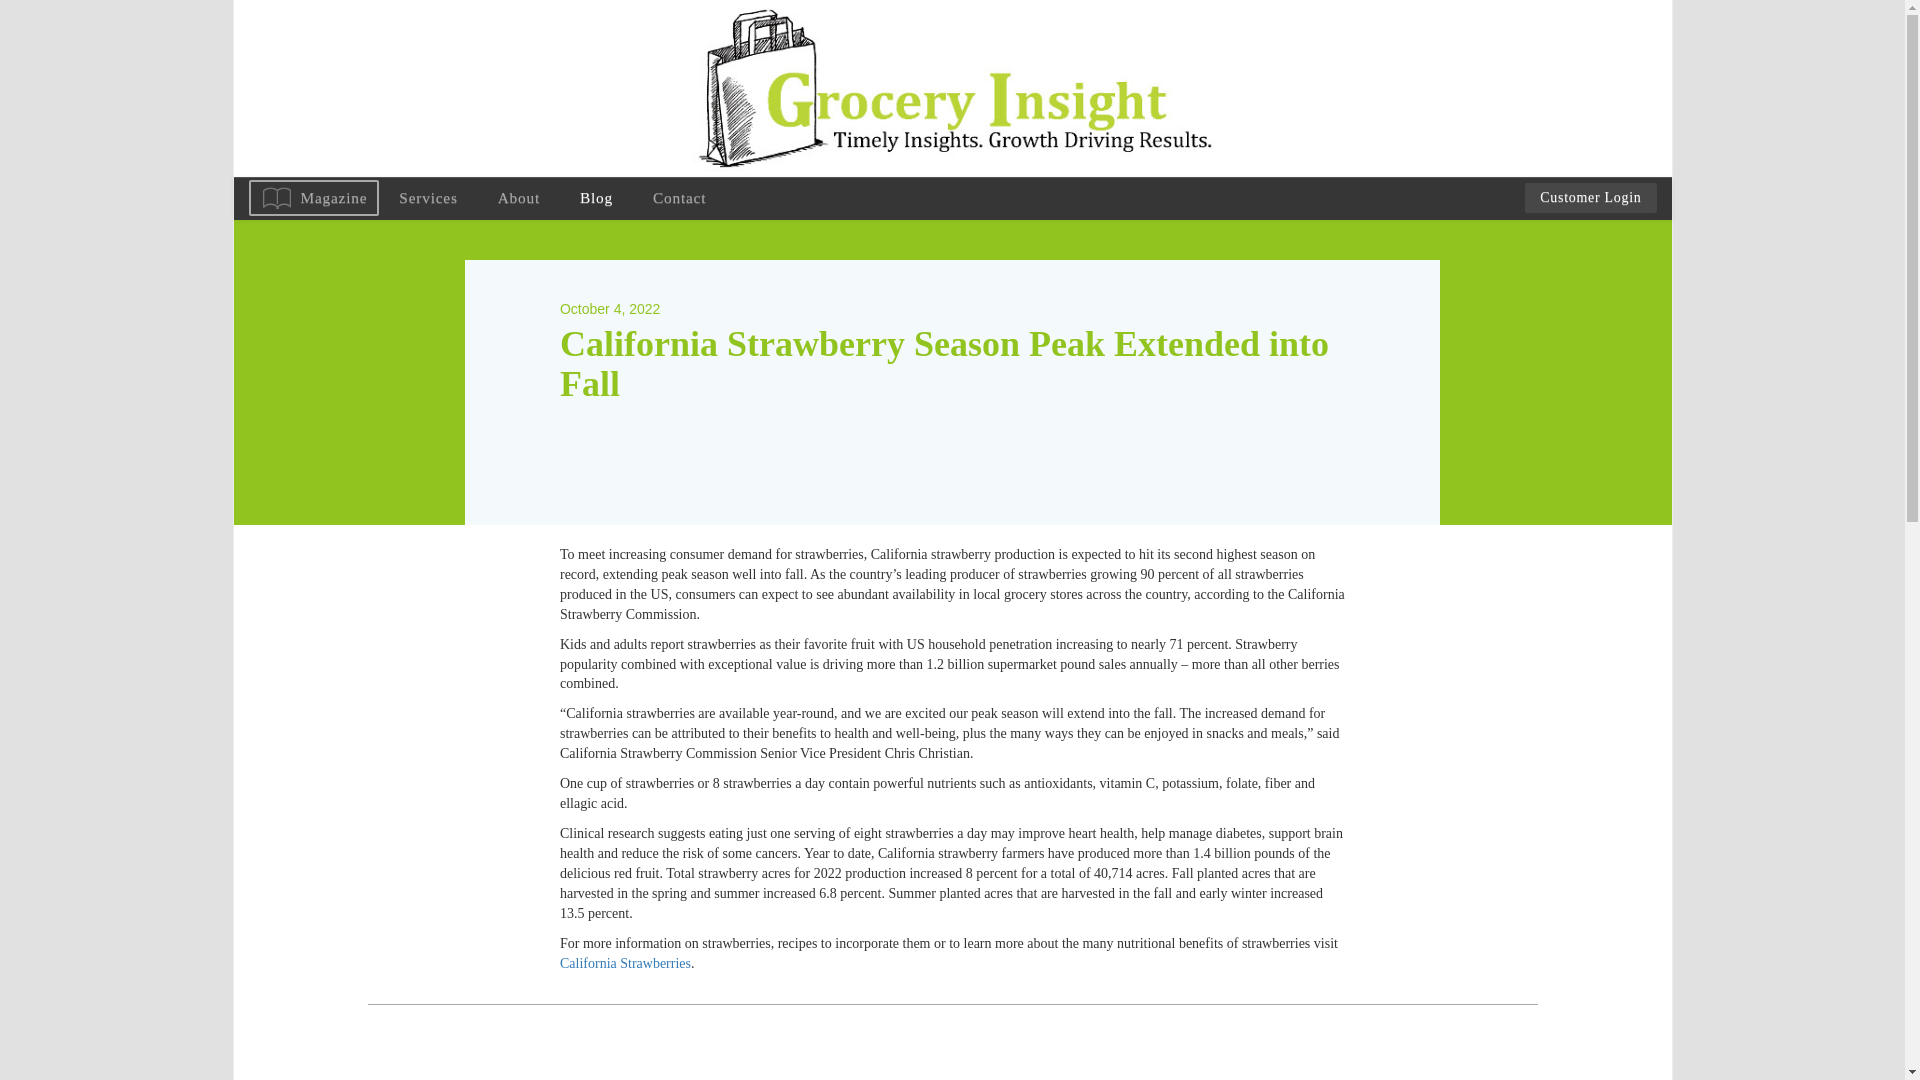 The width and height of the screenshot is (1920, 1080). I want to click on About, so click(519, 198).